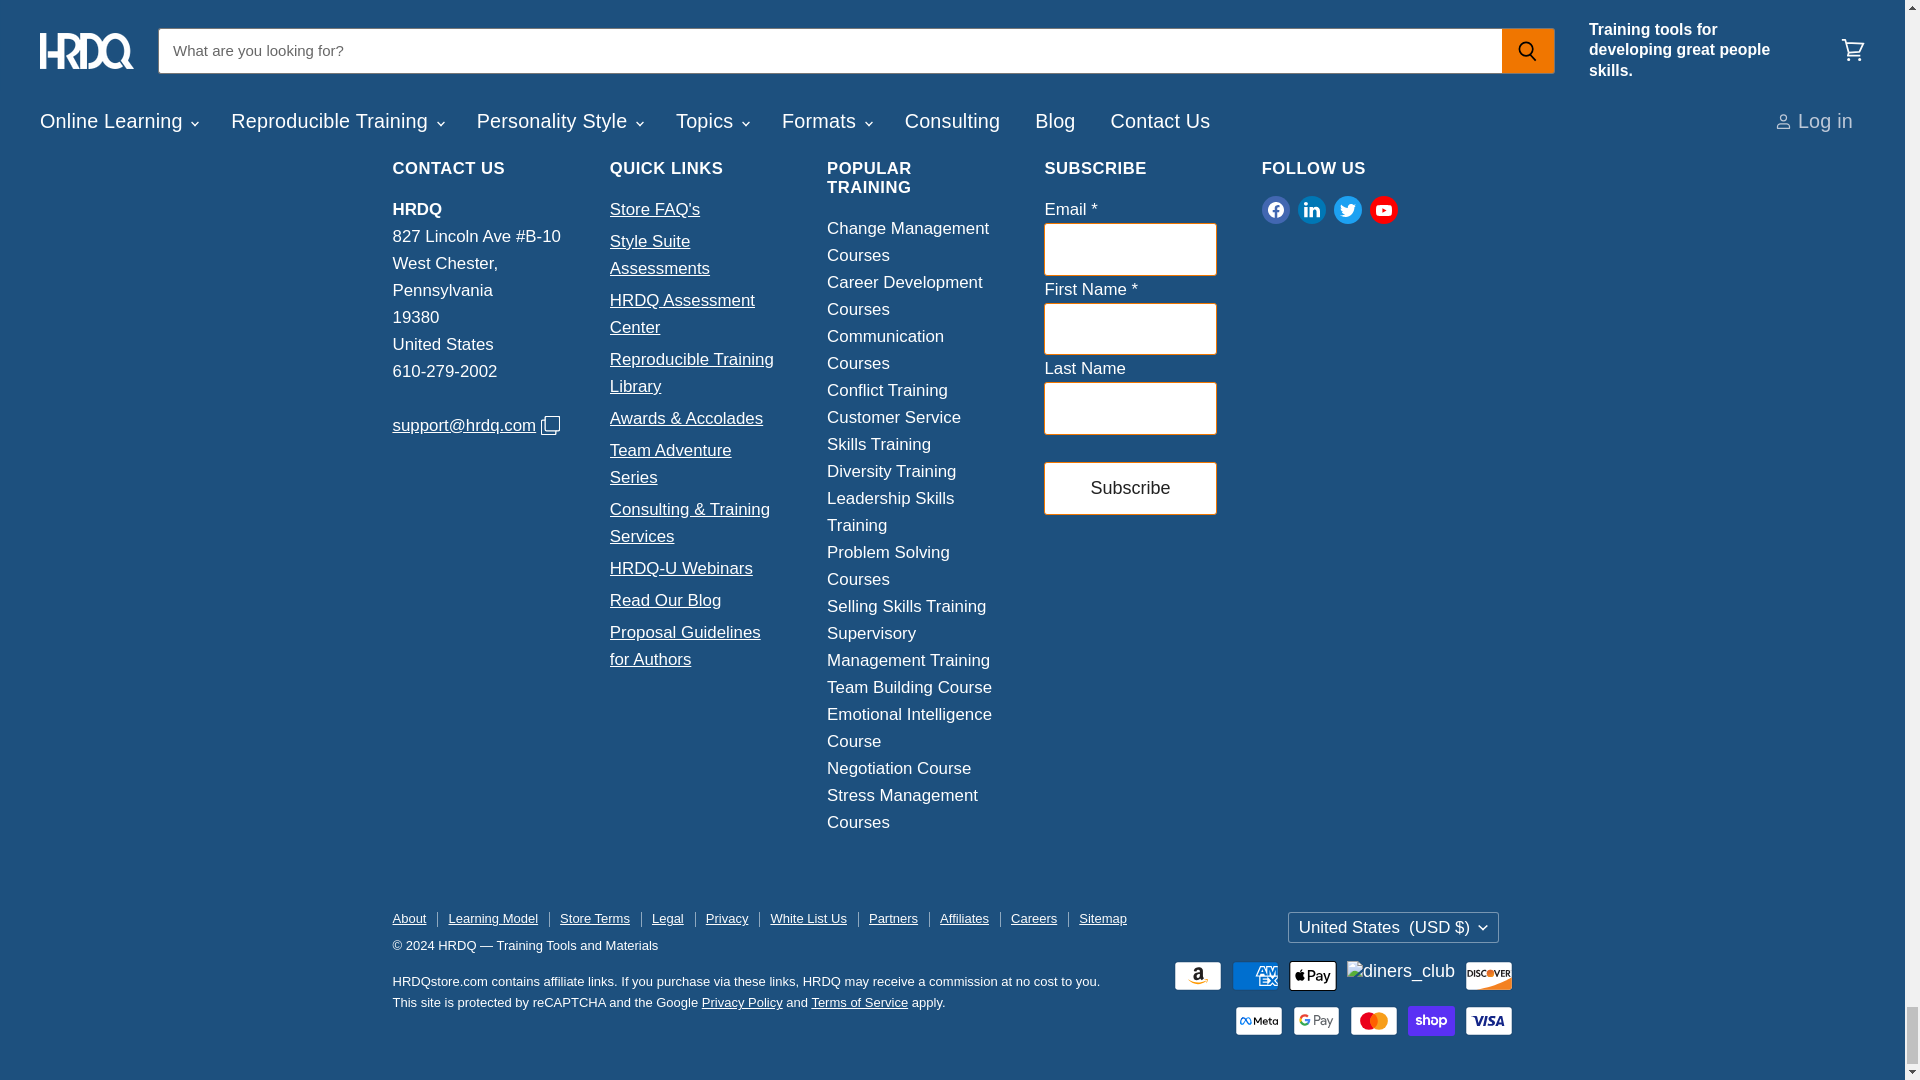 This screenshot has width=1920, height=1080. Describe the element at coordinates (1373, 1020) in the screenshot. I see `master` at that location.